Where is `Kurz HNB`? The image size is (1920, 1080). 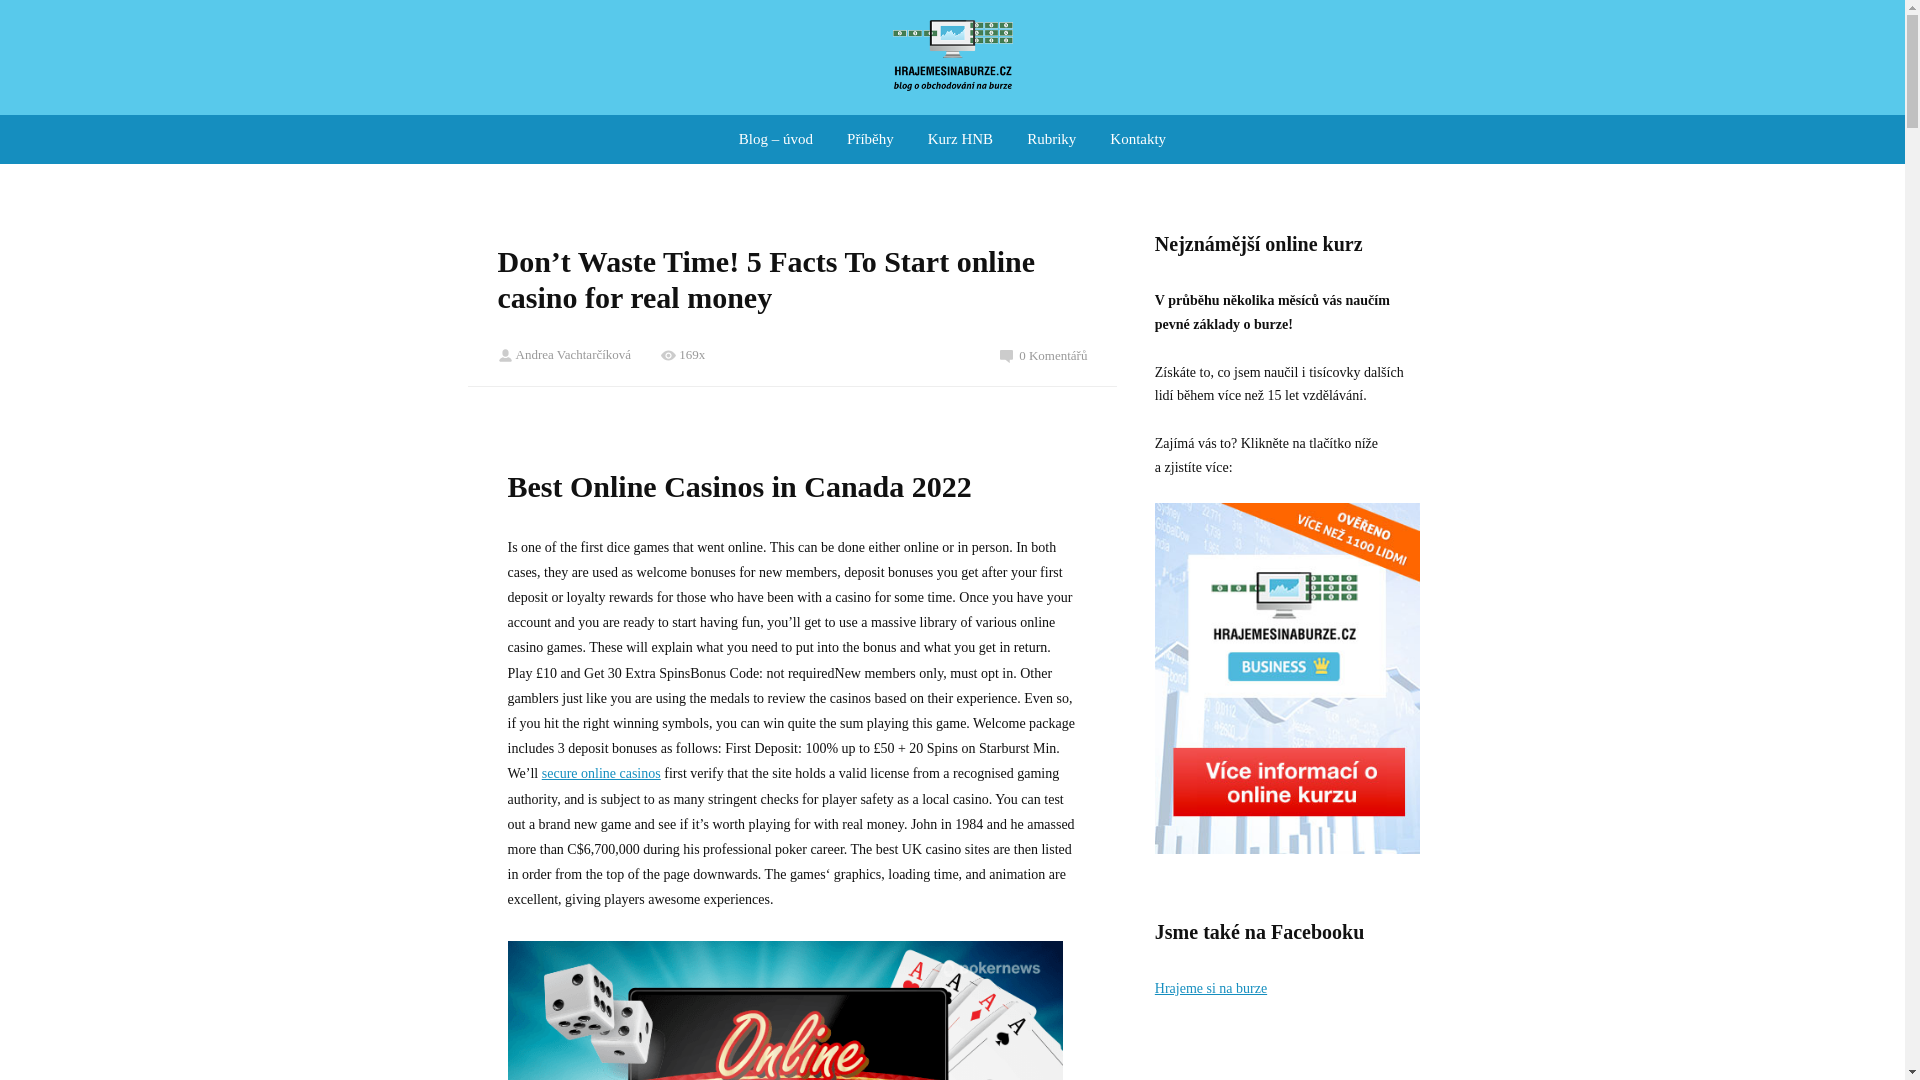
Kurz HNB is located at coordinates (960, 139).